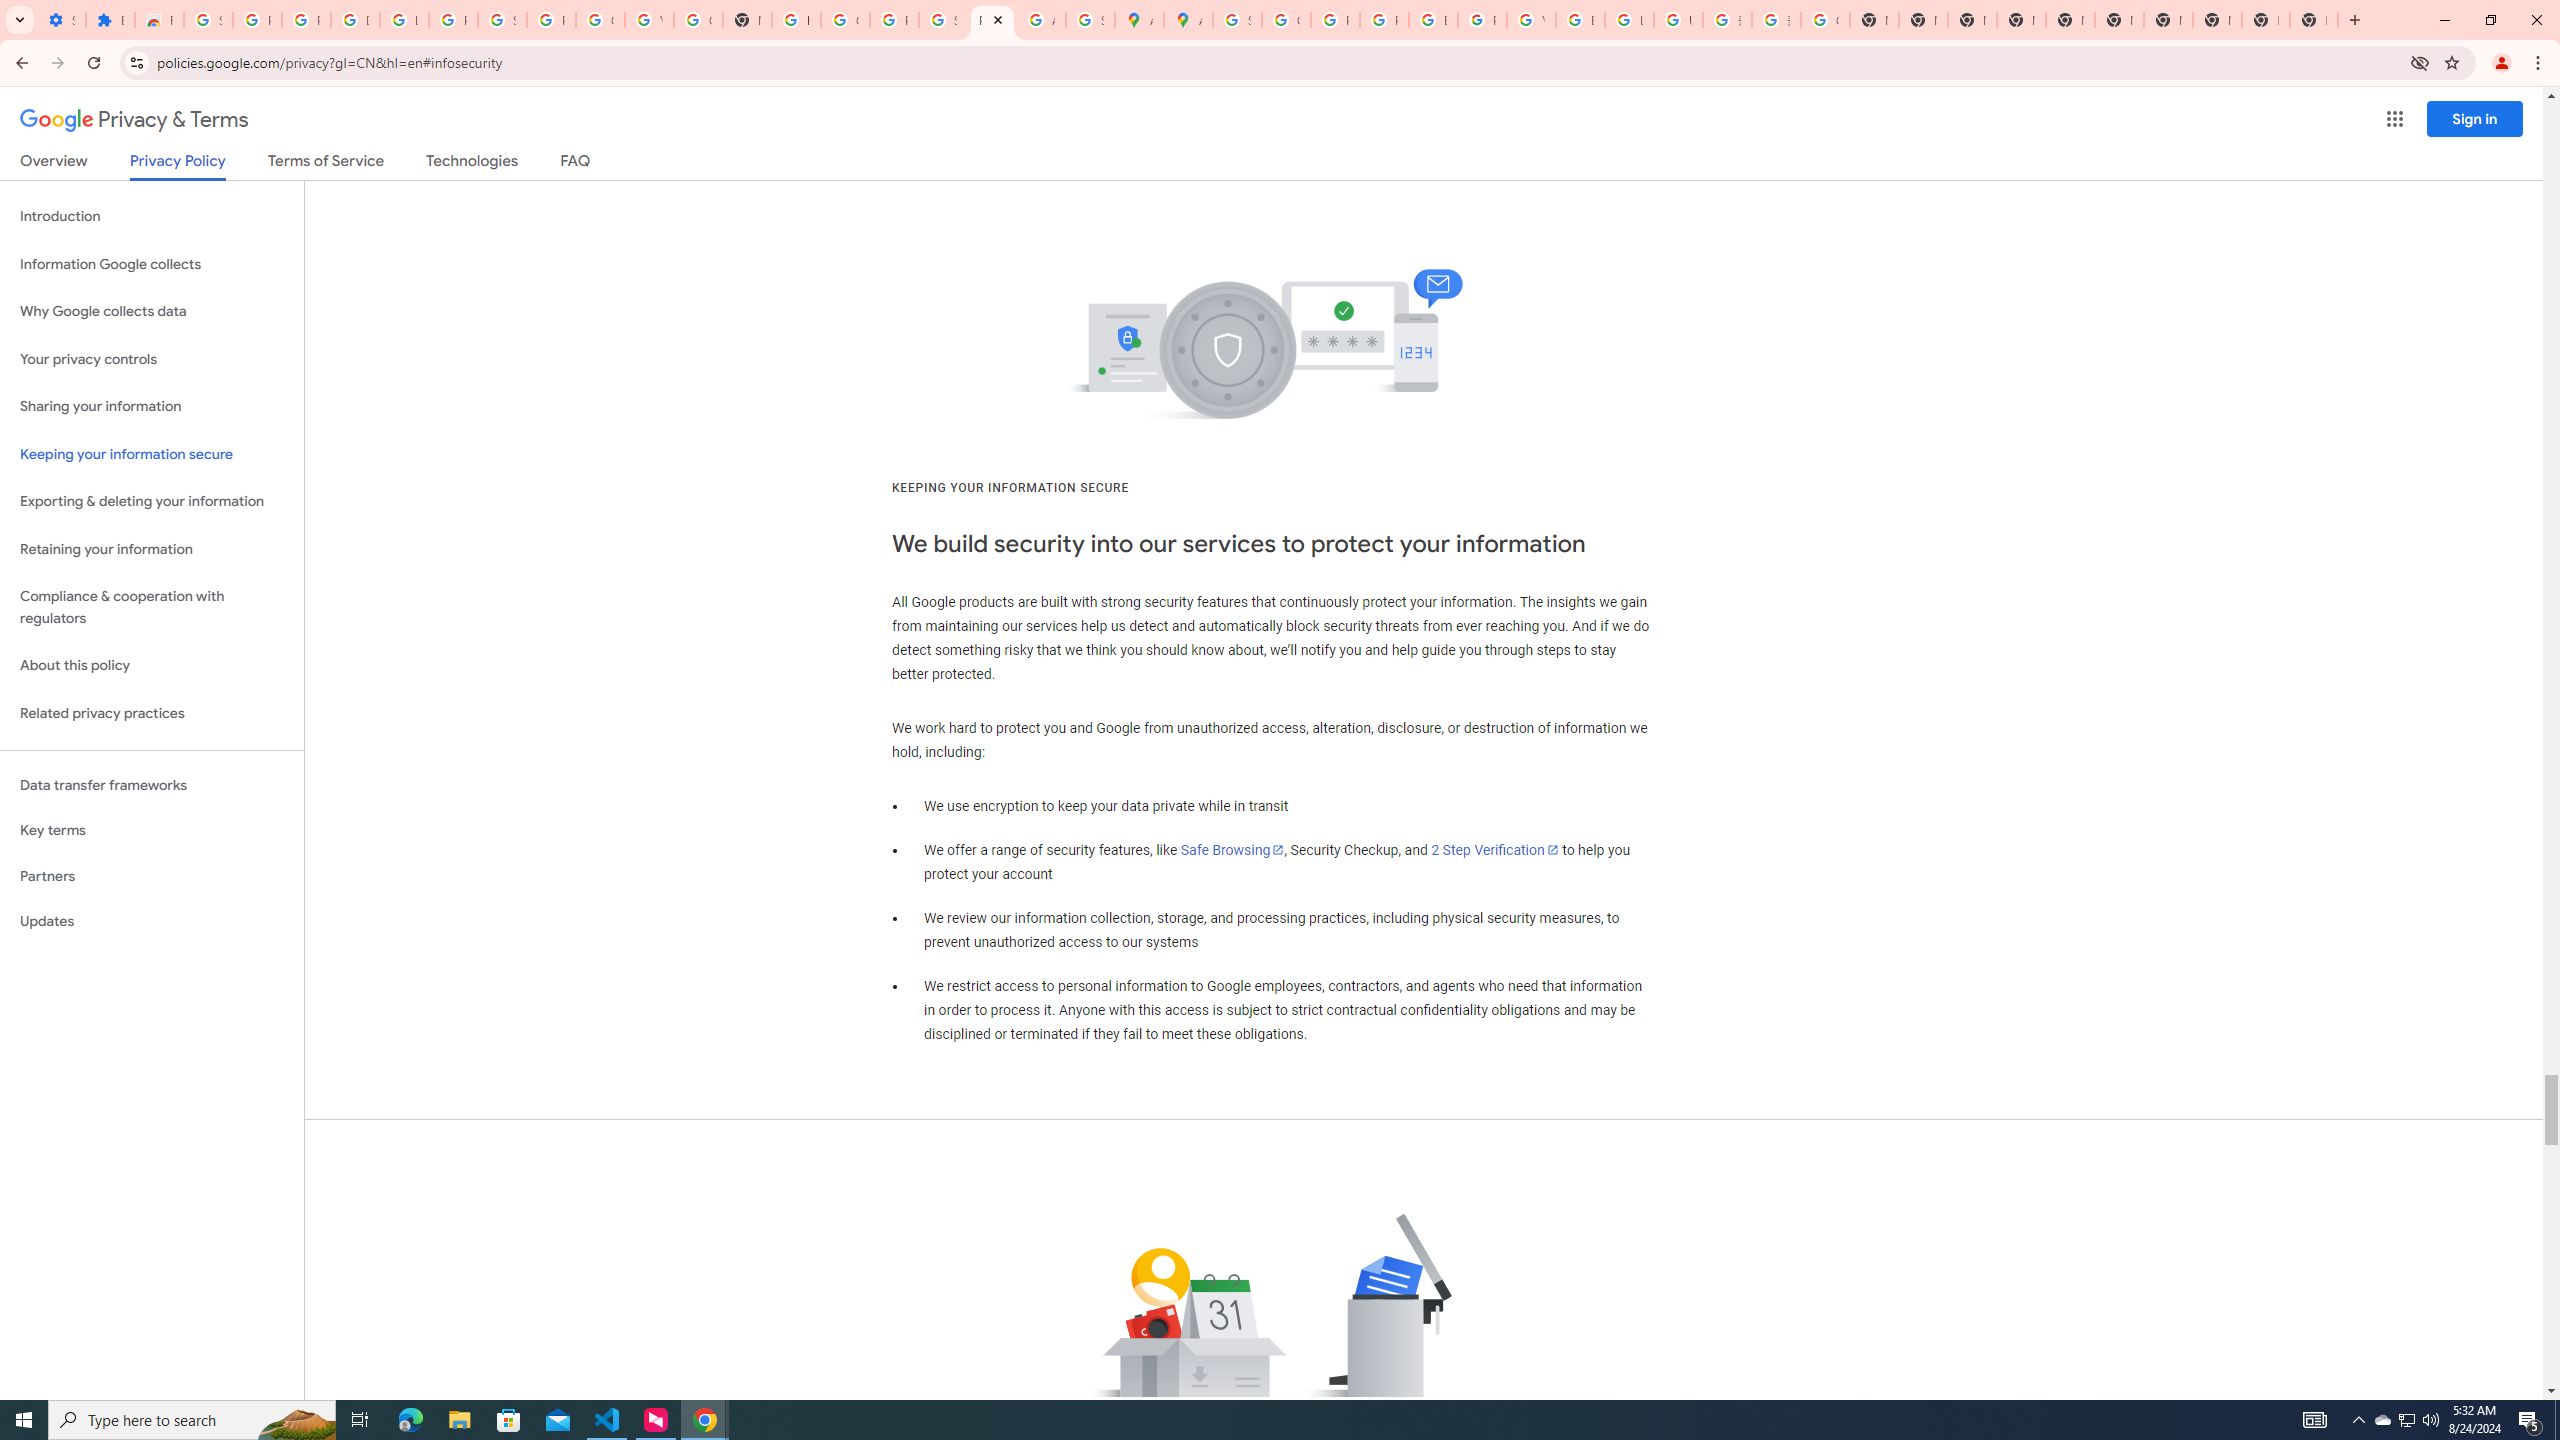  I want to click on Google Account, so click(600, 20).